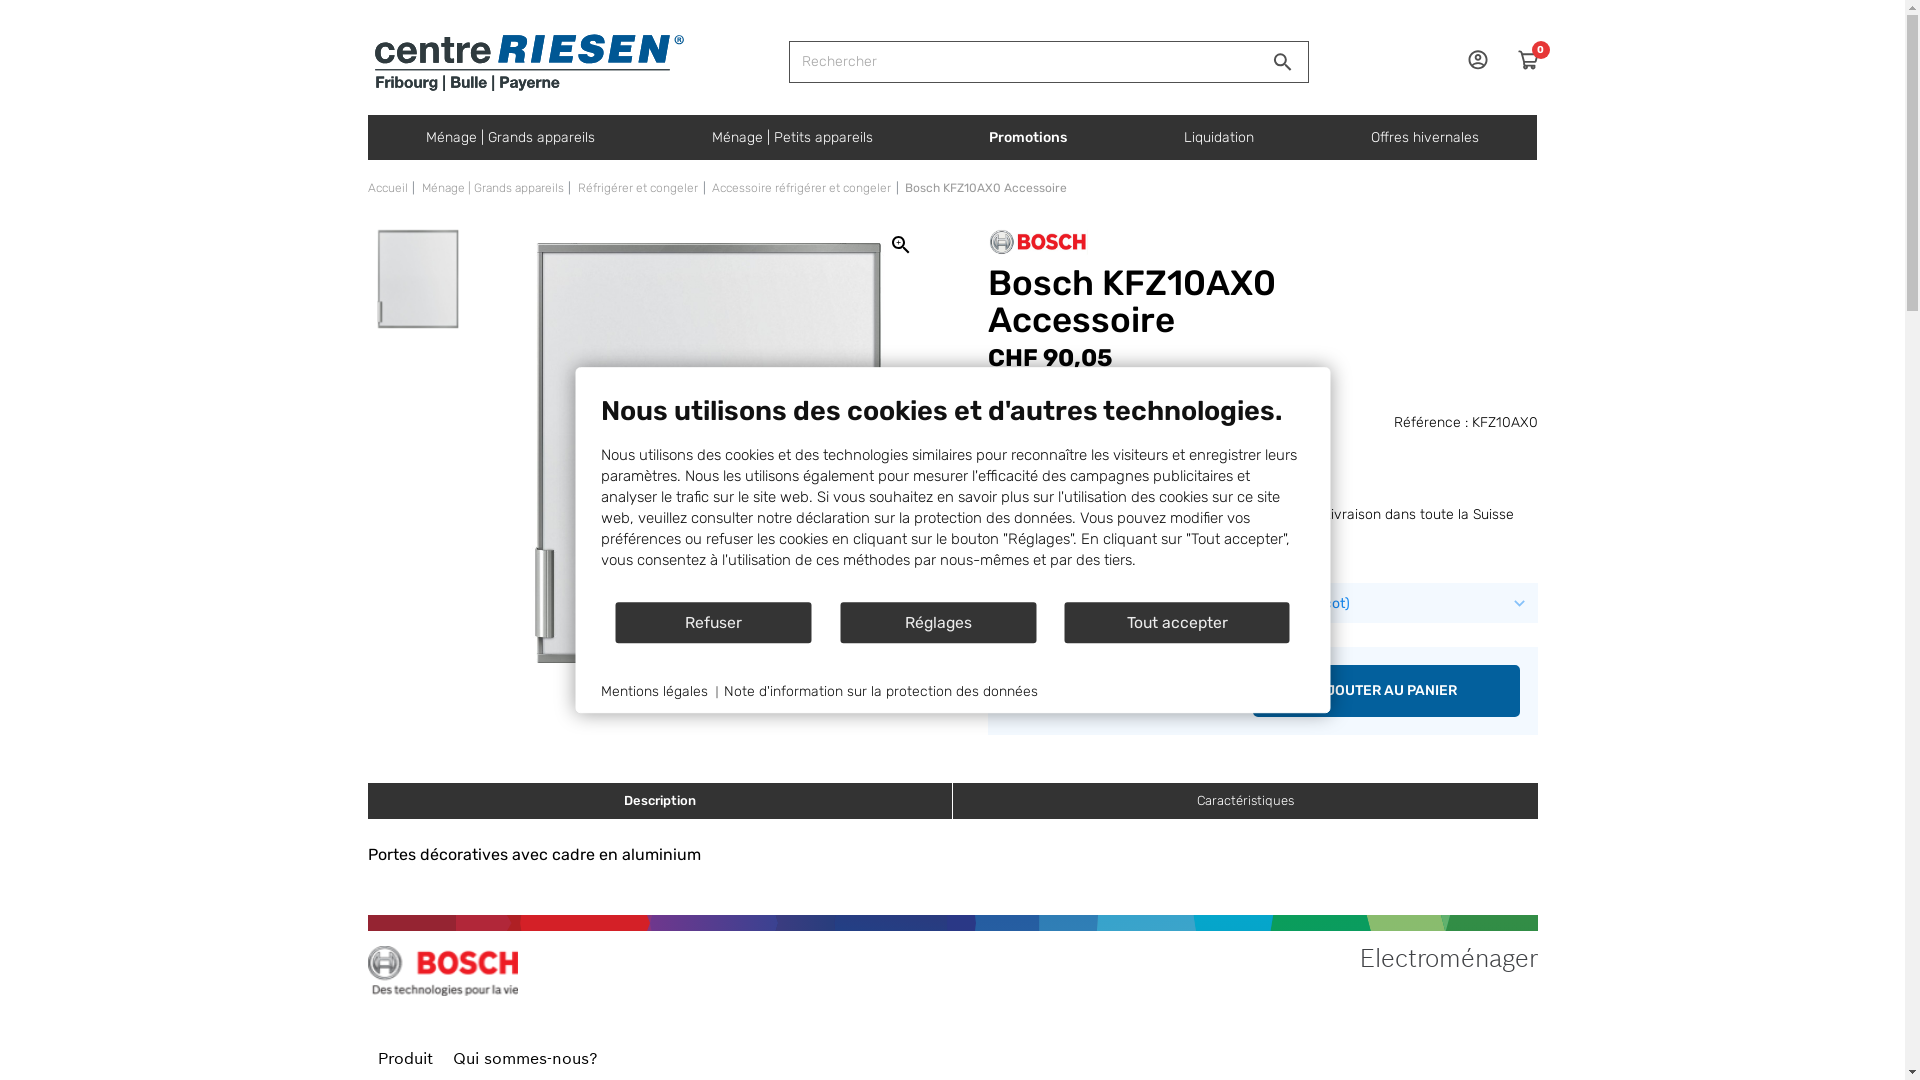 The width and height of the screenshot is (1920, 1080). What do you see at coordinates (660, 801) in the screenshot?
I see `Description` at bounding box center [660, 801].